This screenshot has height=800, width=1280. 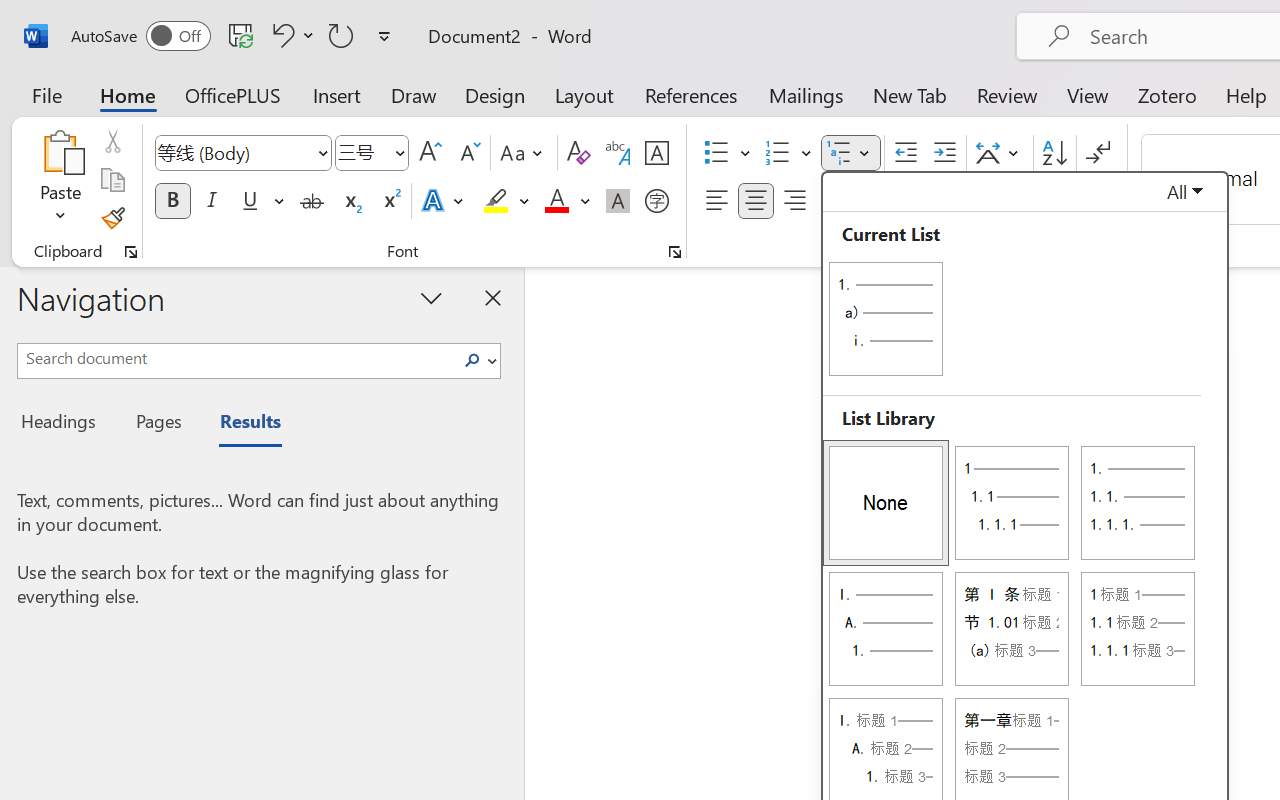 I want to click on Search, so click(x=478, y=360).